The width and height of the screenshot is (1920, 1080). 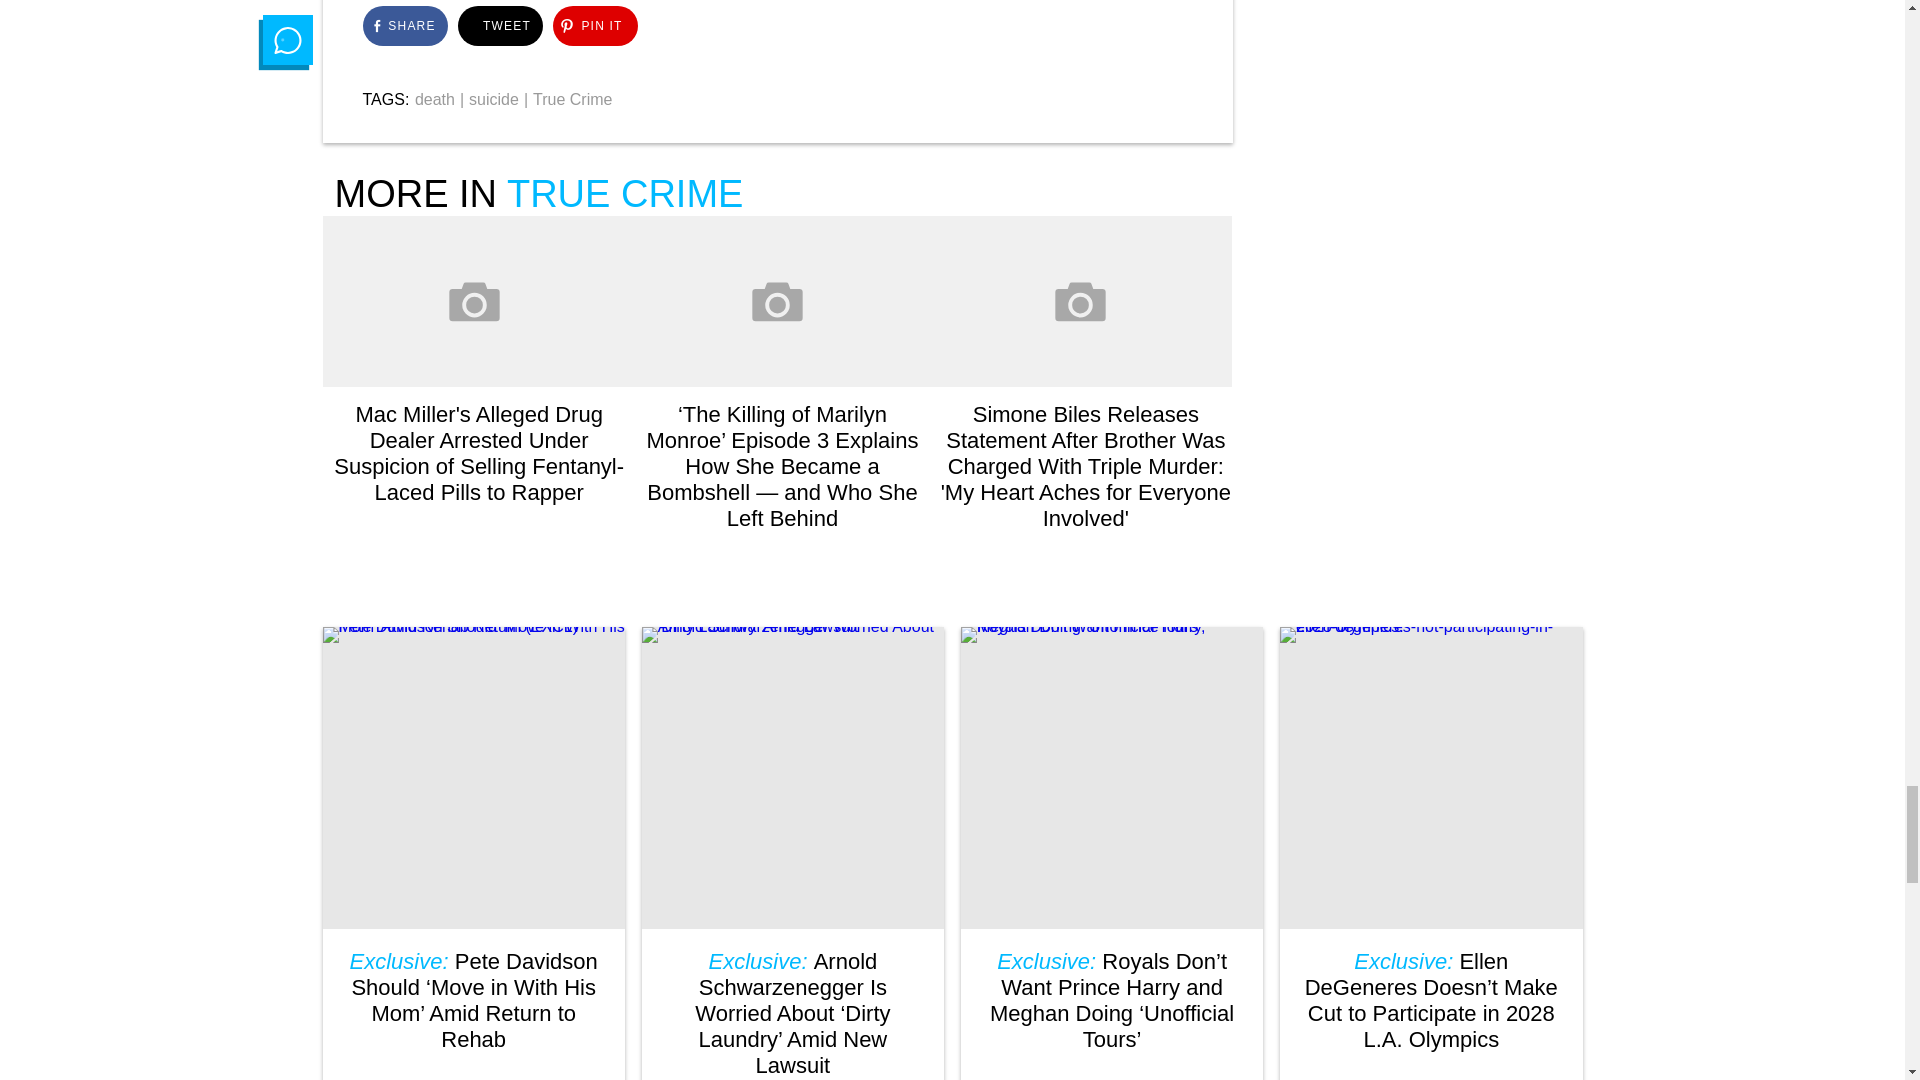 What do you see at coordinates (404, 26) in the screenshot?
I see `Click to share on Facebook` at bounding box center [404, 26].